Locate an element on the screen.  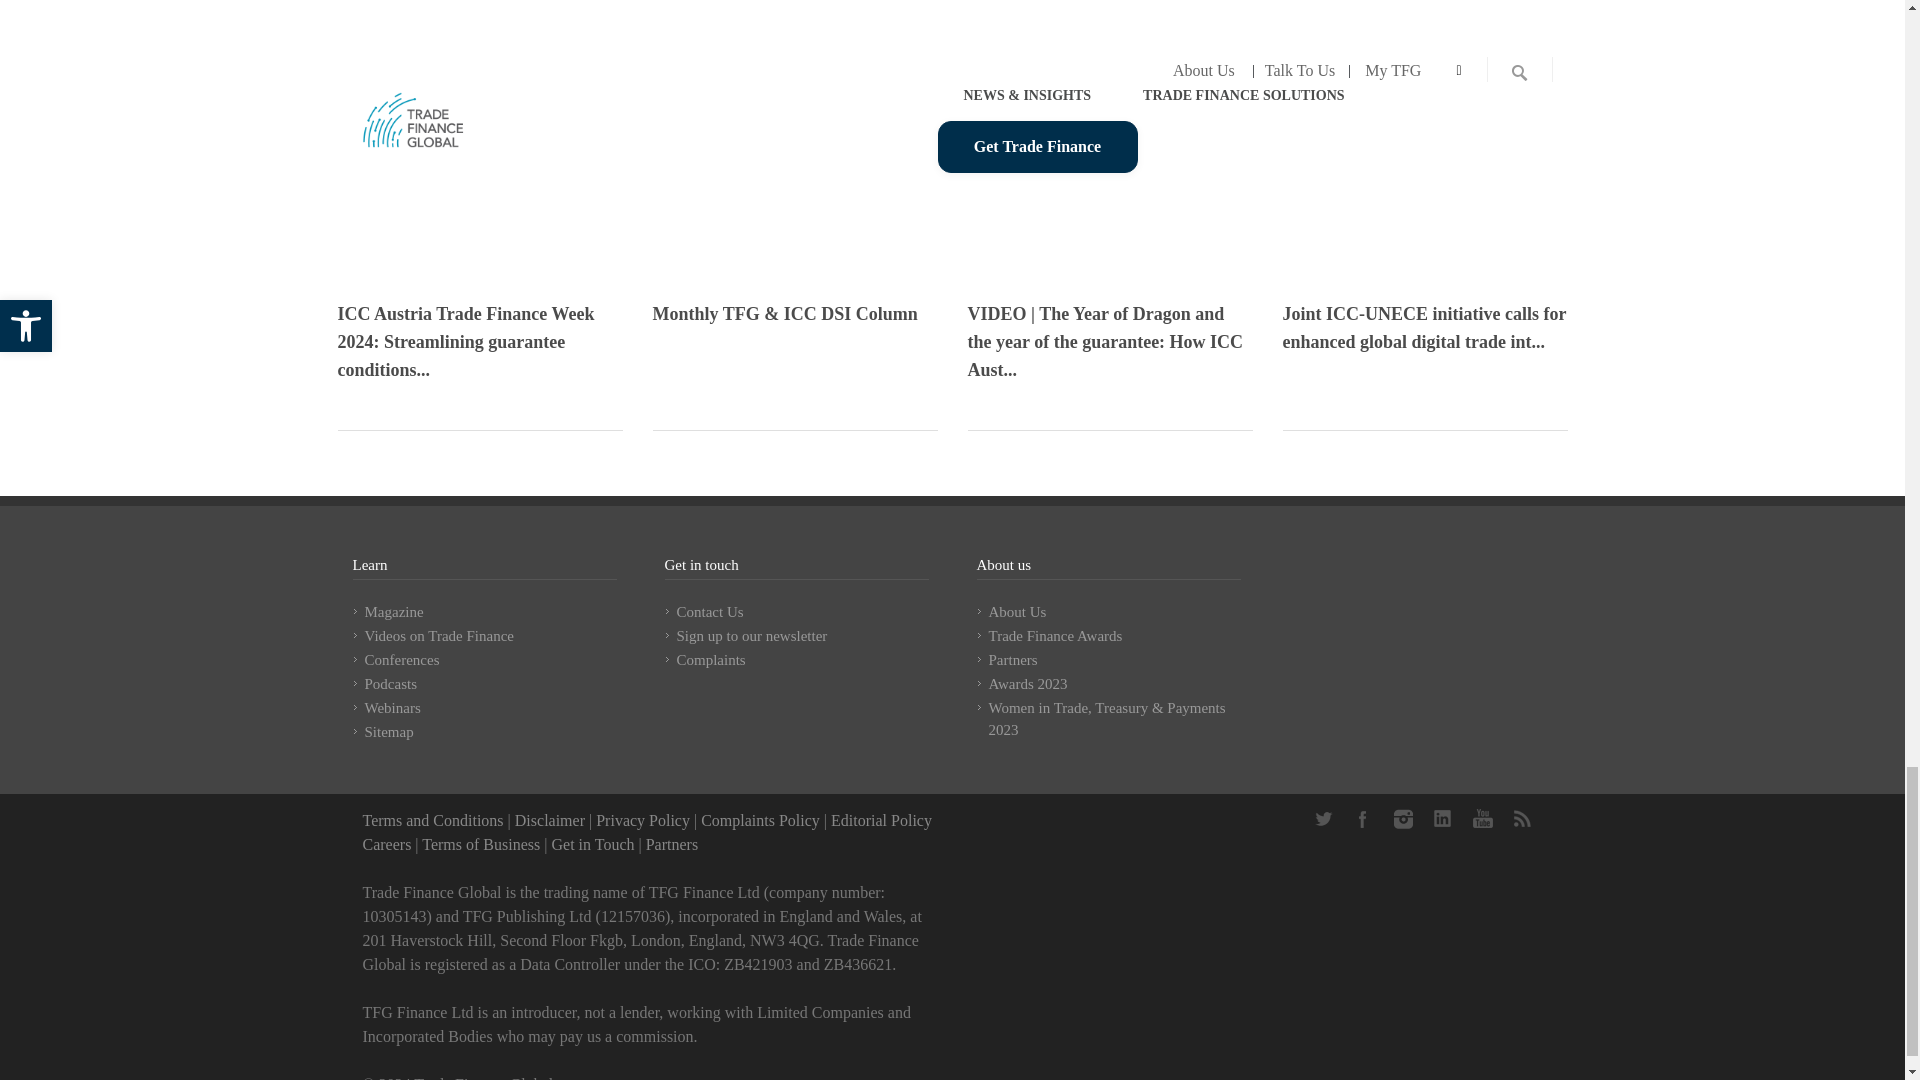
Disclaimer is located at coordinates (550, 820).